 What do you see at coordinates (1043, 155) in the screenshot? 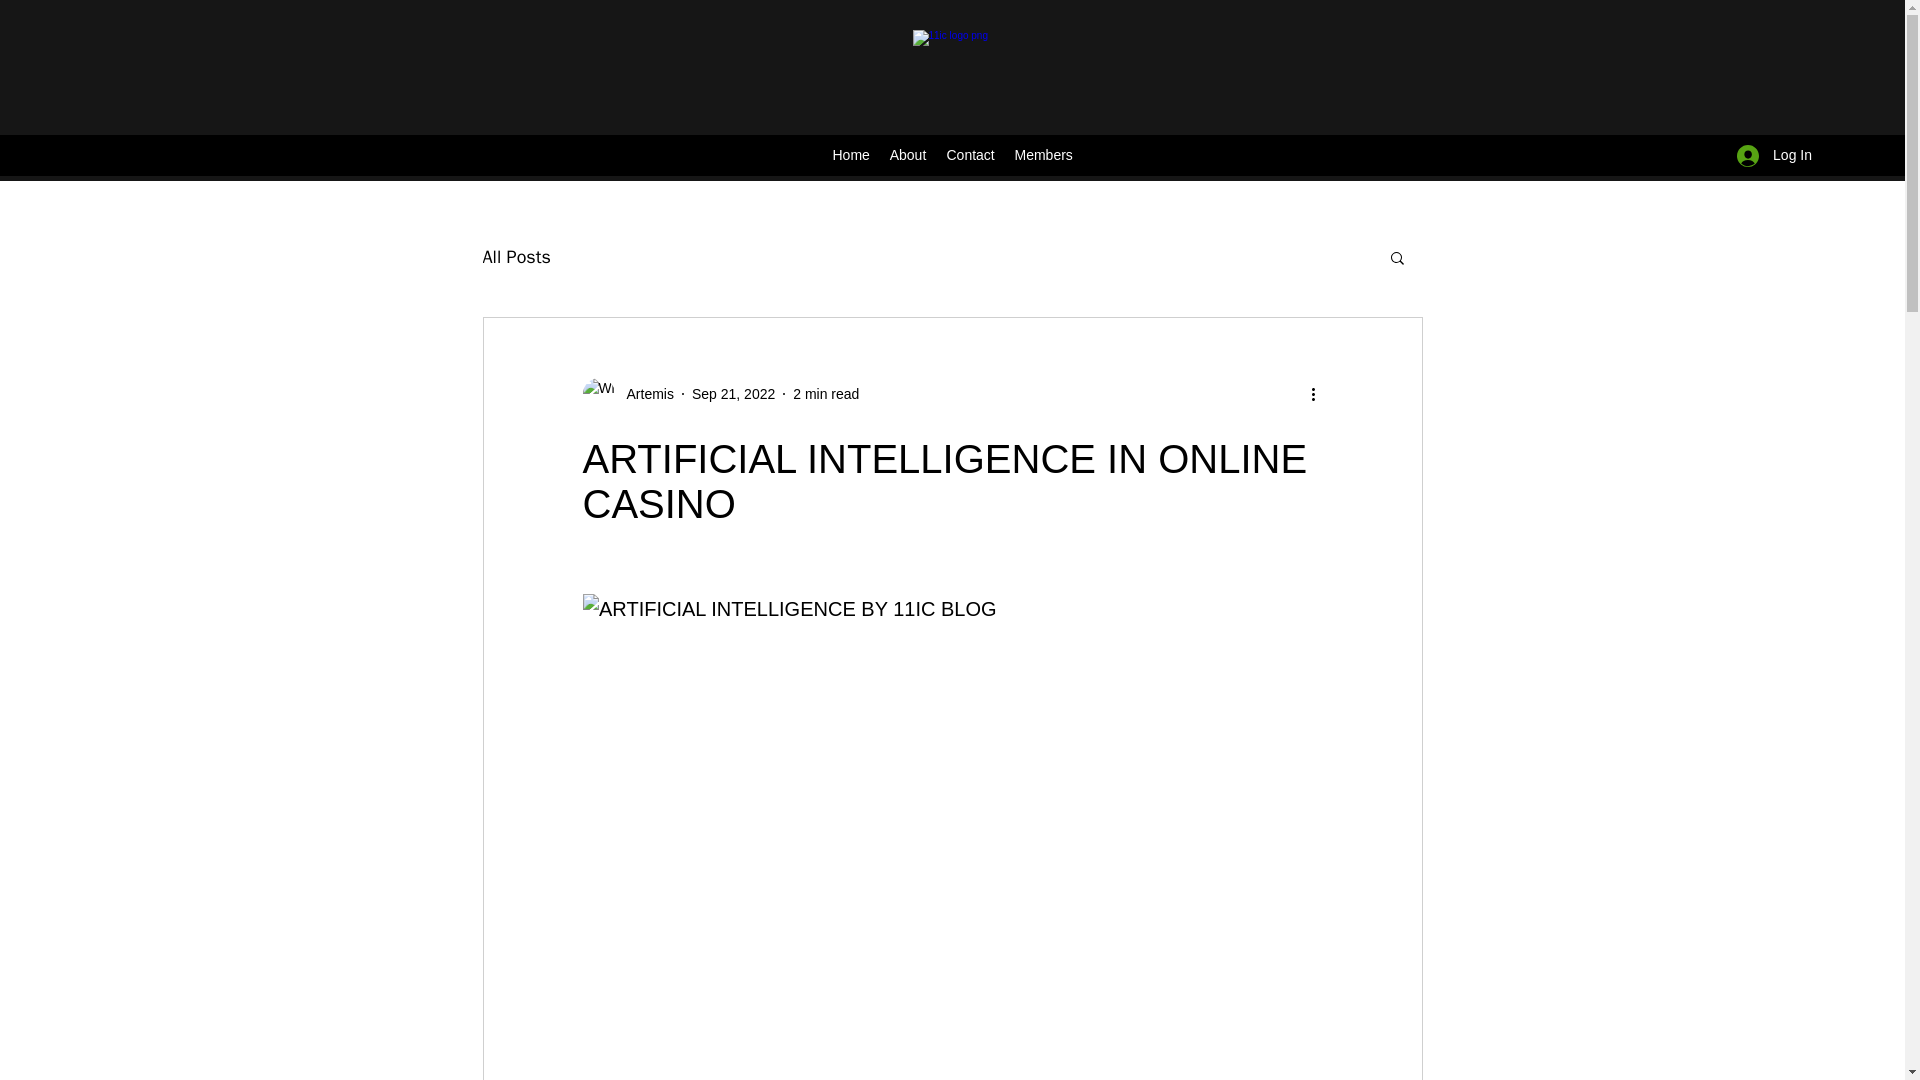
I see `Members` at bounding box center [1043, 155].